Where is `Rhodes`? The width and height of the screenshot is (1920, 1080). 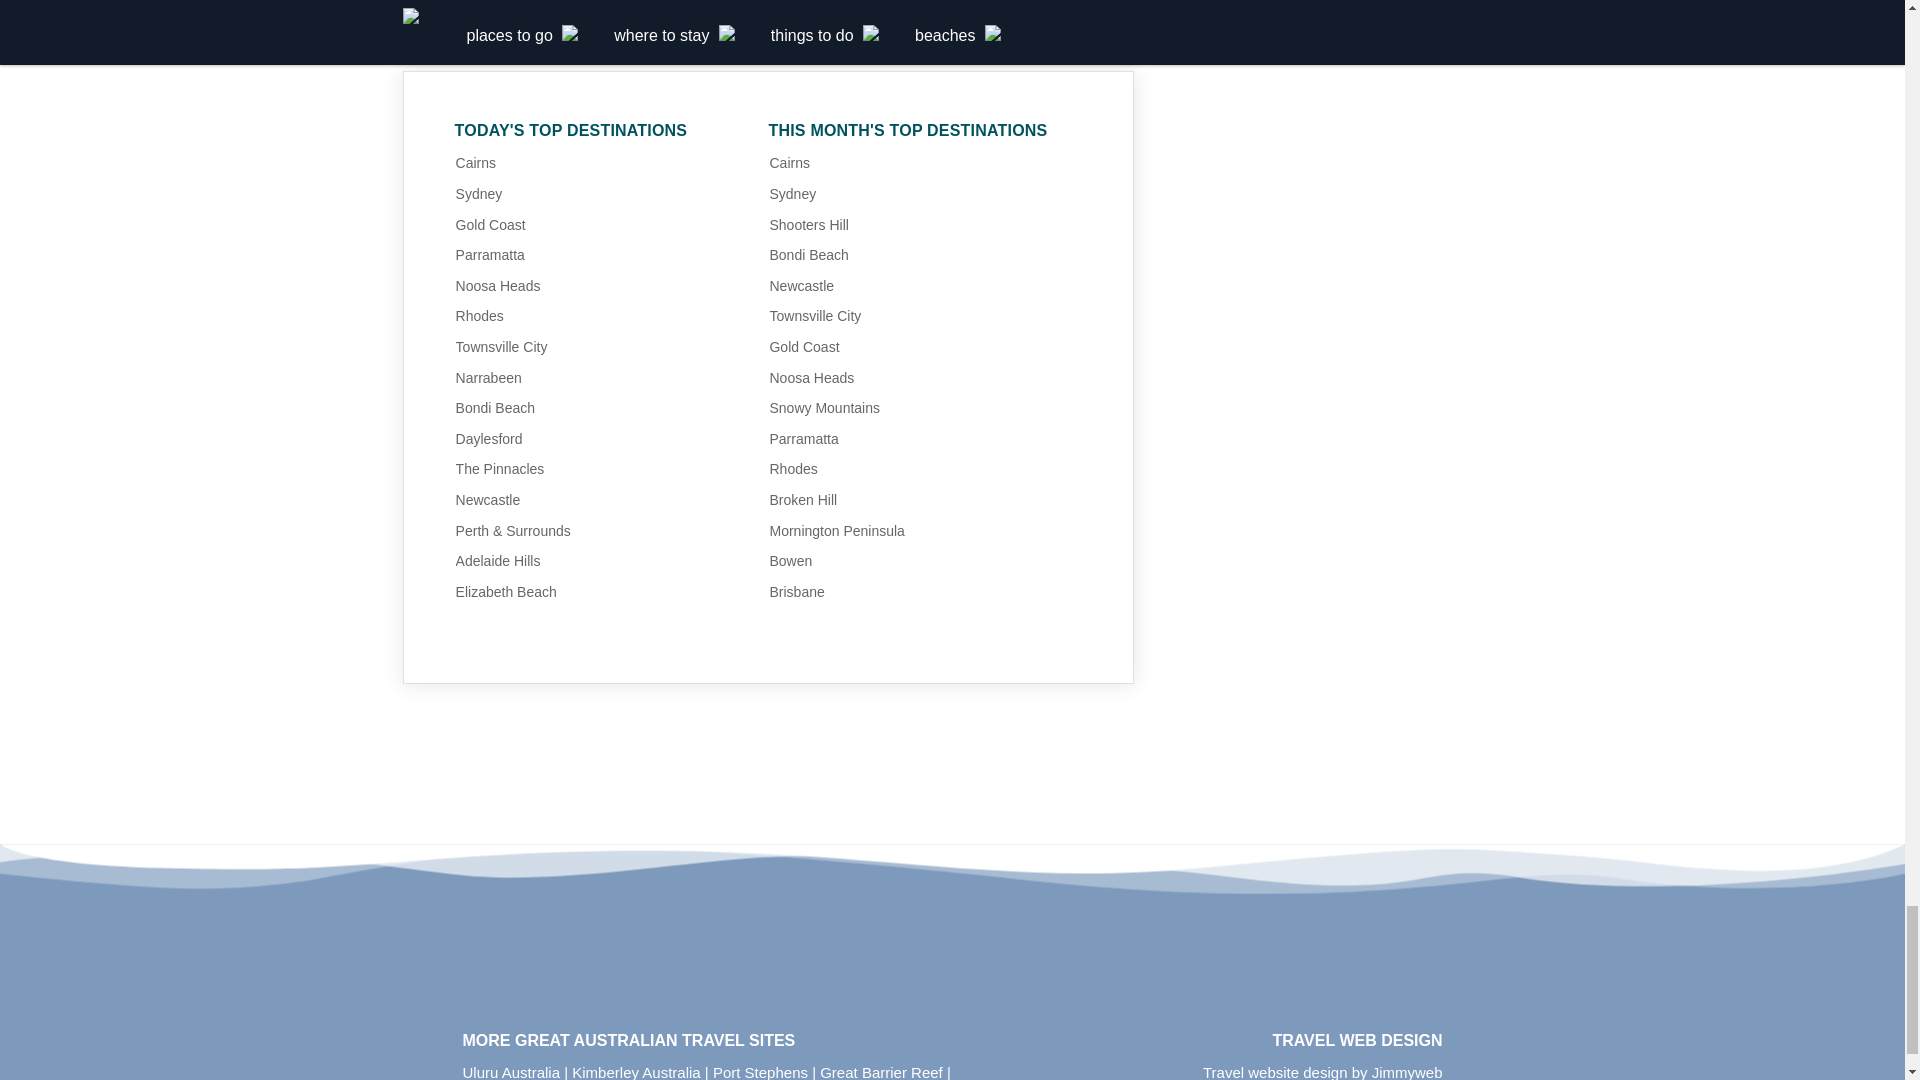 Rhodes is located at coordinates (480, 316).